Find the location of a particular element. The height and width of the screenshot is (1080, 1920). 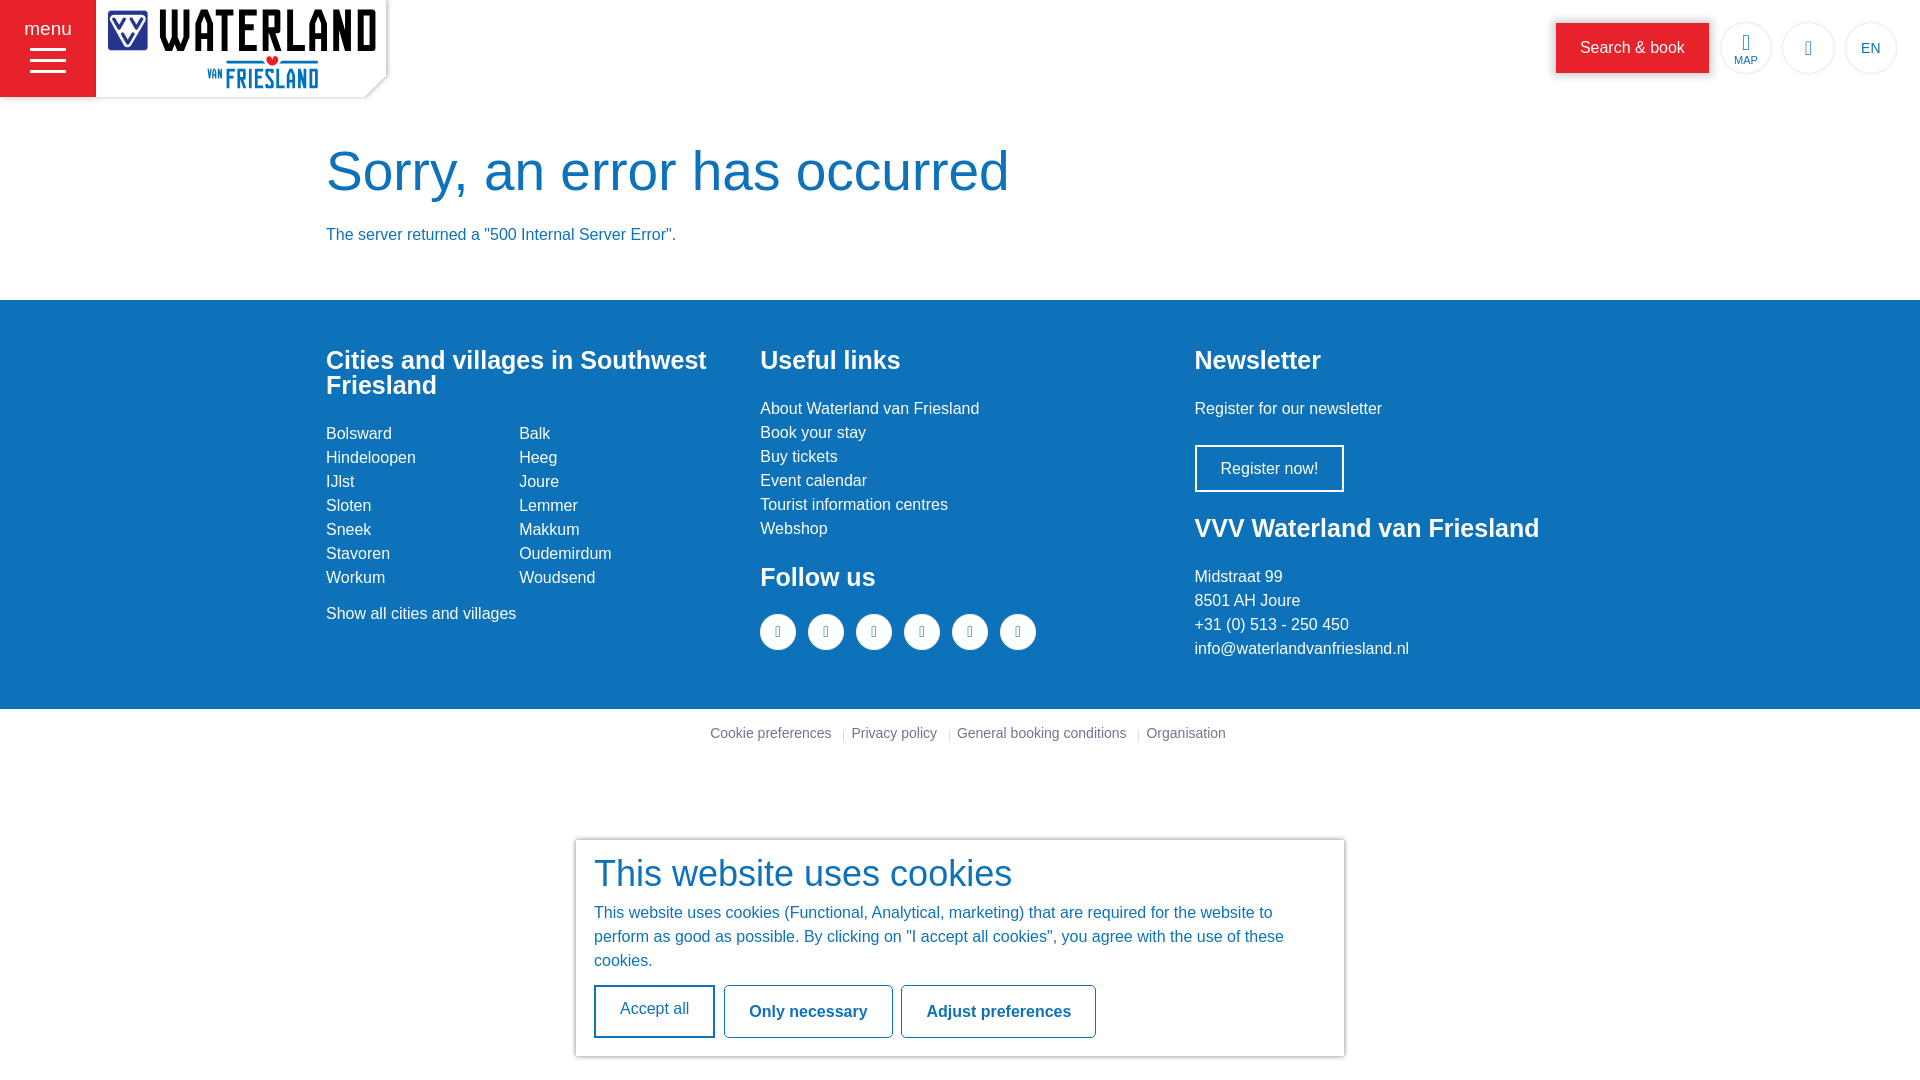

Go to the homepage WaterlandVanFriesland.nl is located at coordinates (240, 48).